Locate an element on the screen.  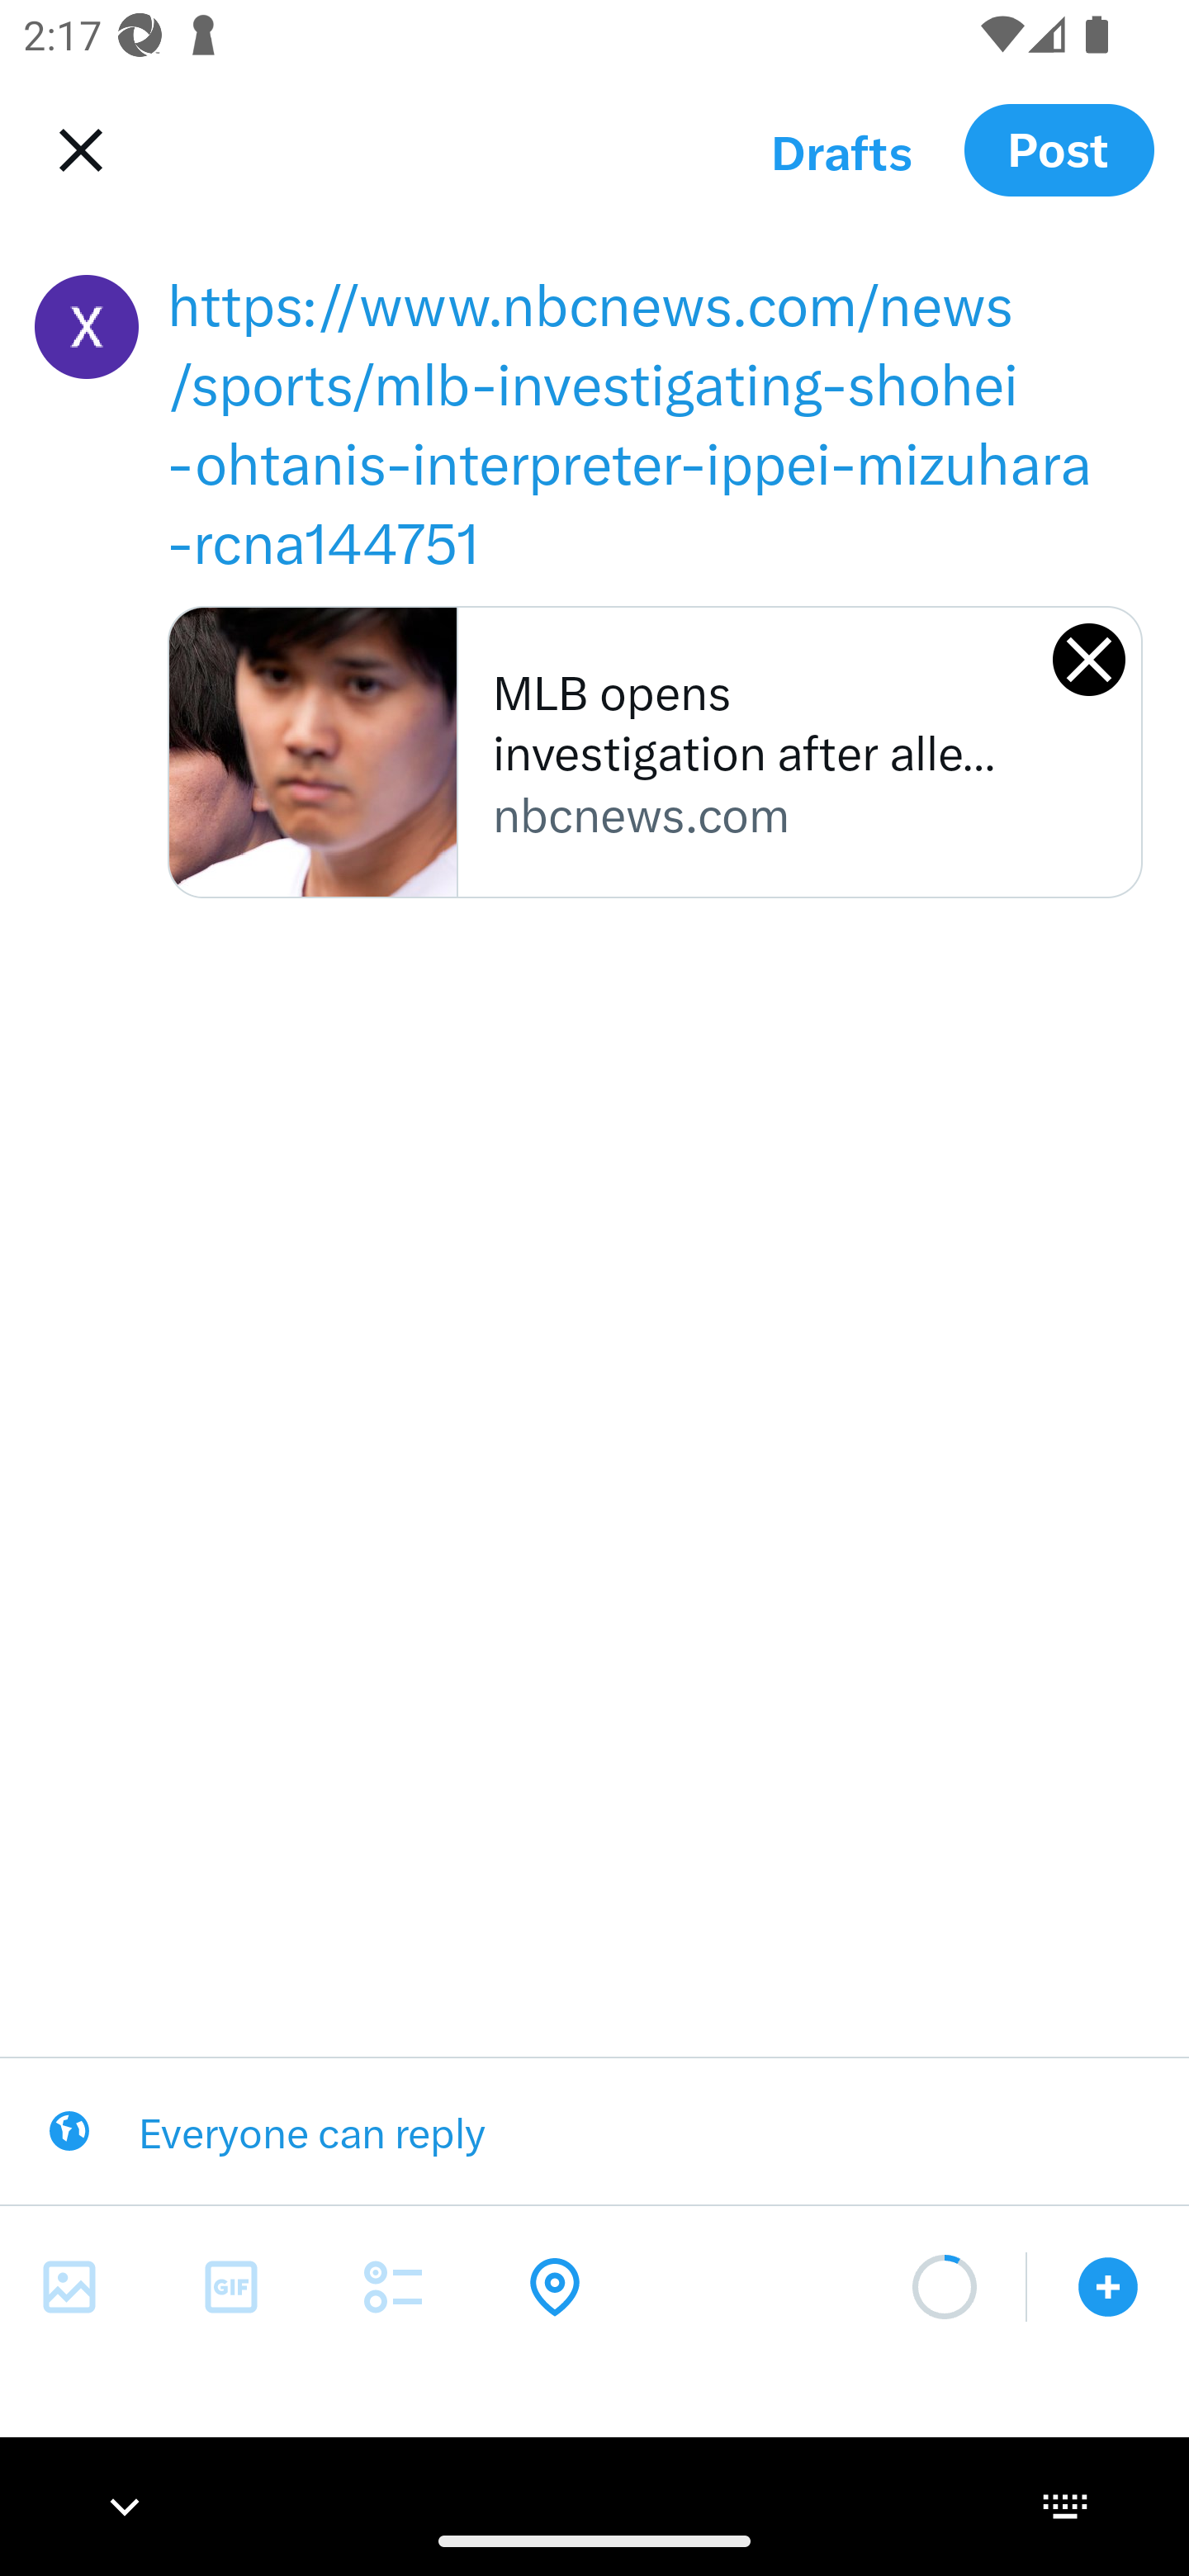
POST is located at coordinates (1059, 149).